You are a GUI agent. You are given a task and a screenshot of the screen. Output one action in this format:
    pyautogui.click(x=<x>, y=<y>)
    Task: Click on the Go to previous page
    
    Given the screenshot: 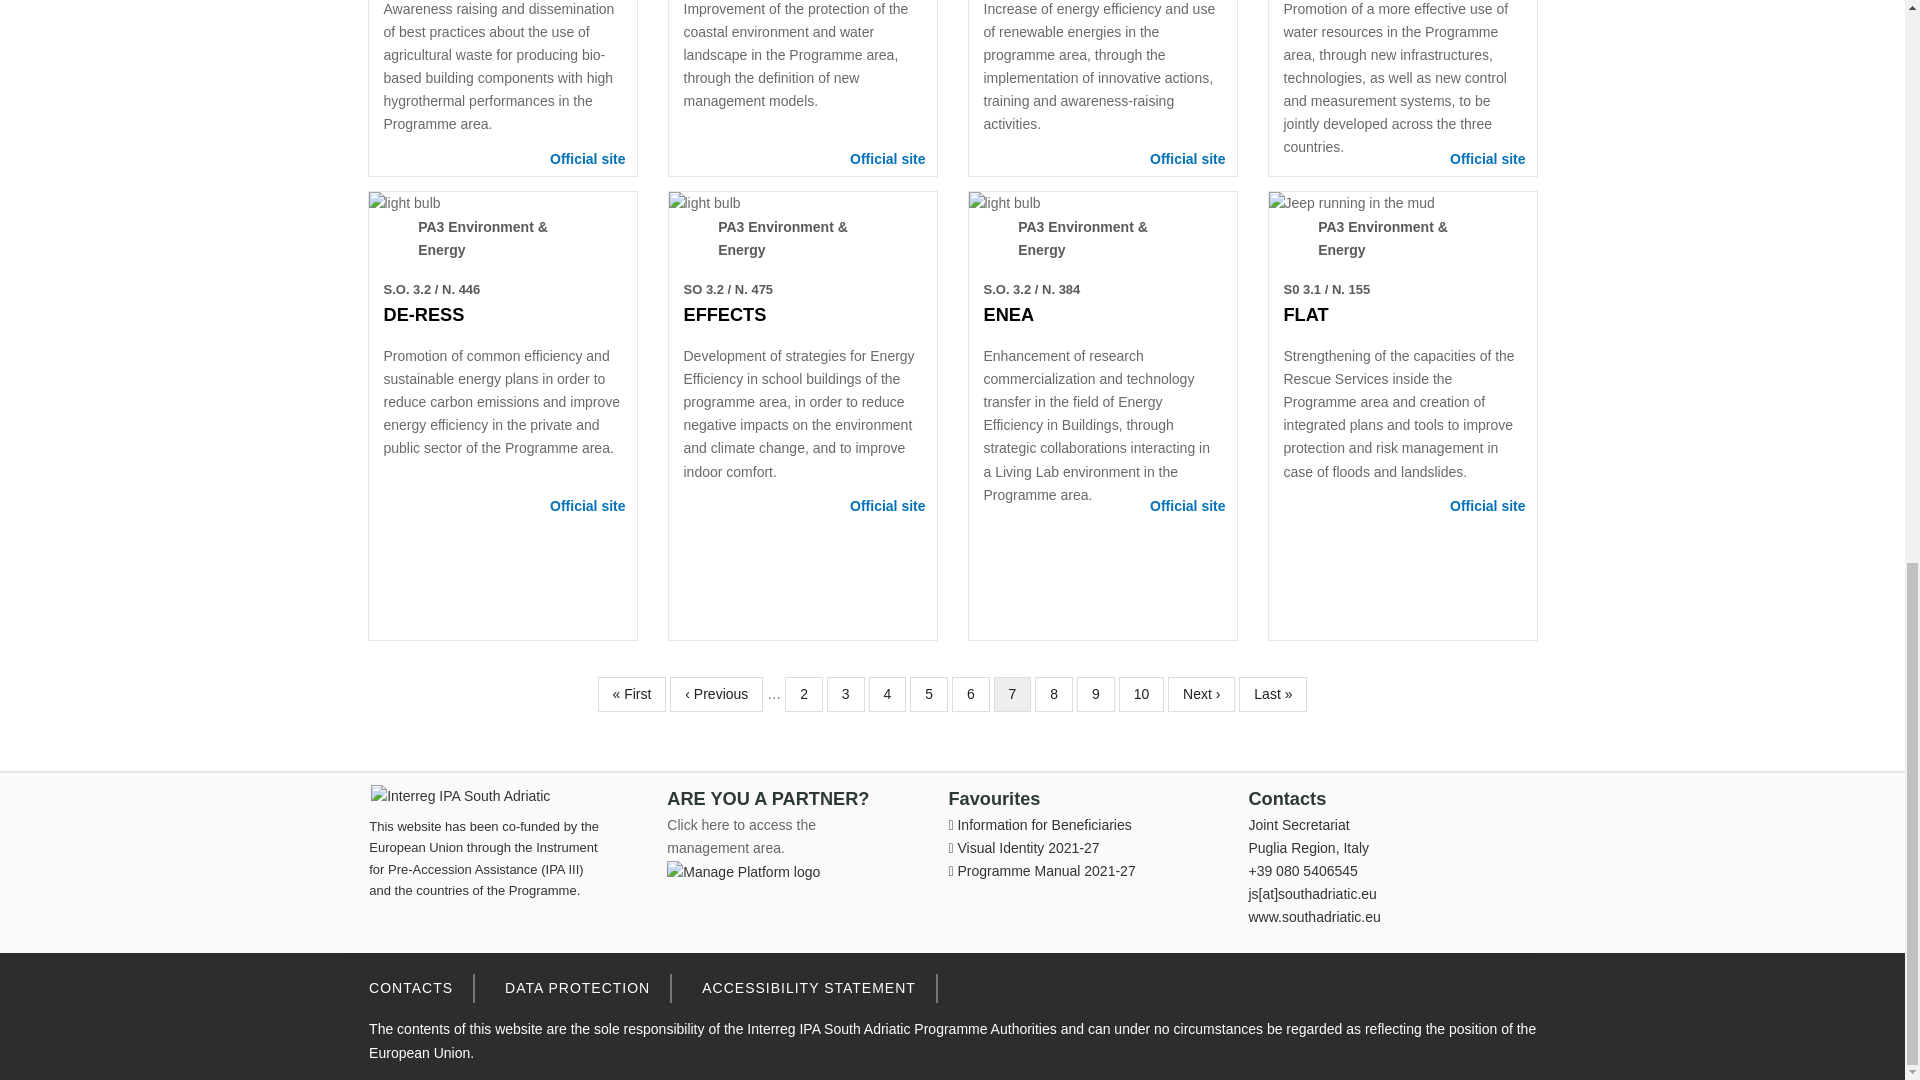 What is the action you would take?
    pyautogui.click(x=716, y=694)
    